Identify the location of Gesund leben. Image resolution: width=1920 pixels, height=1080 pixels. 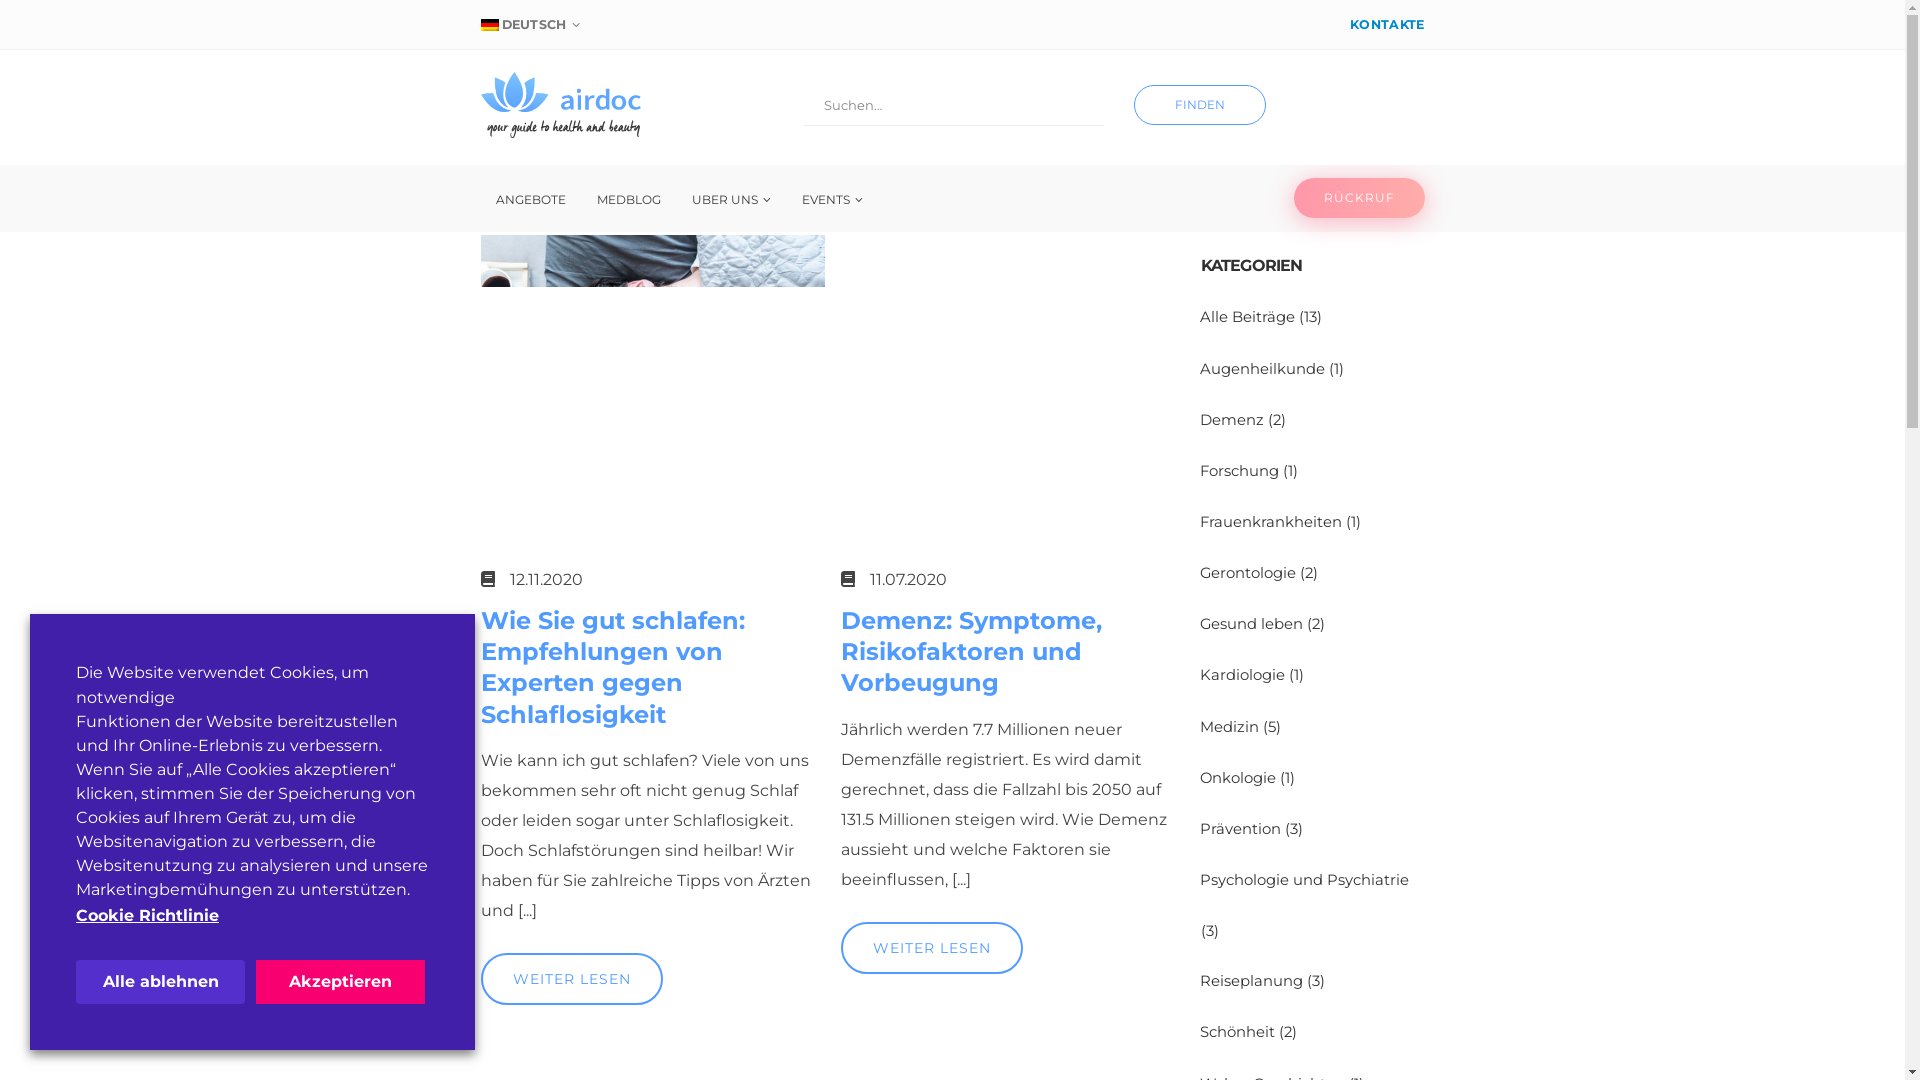
(1252, 624).